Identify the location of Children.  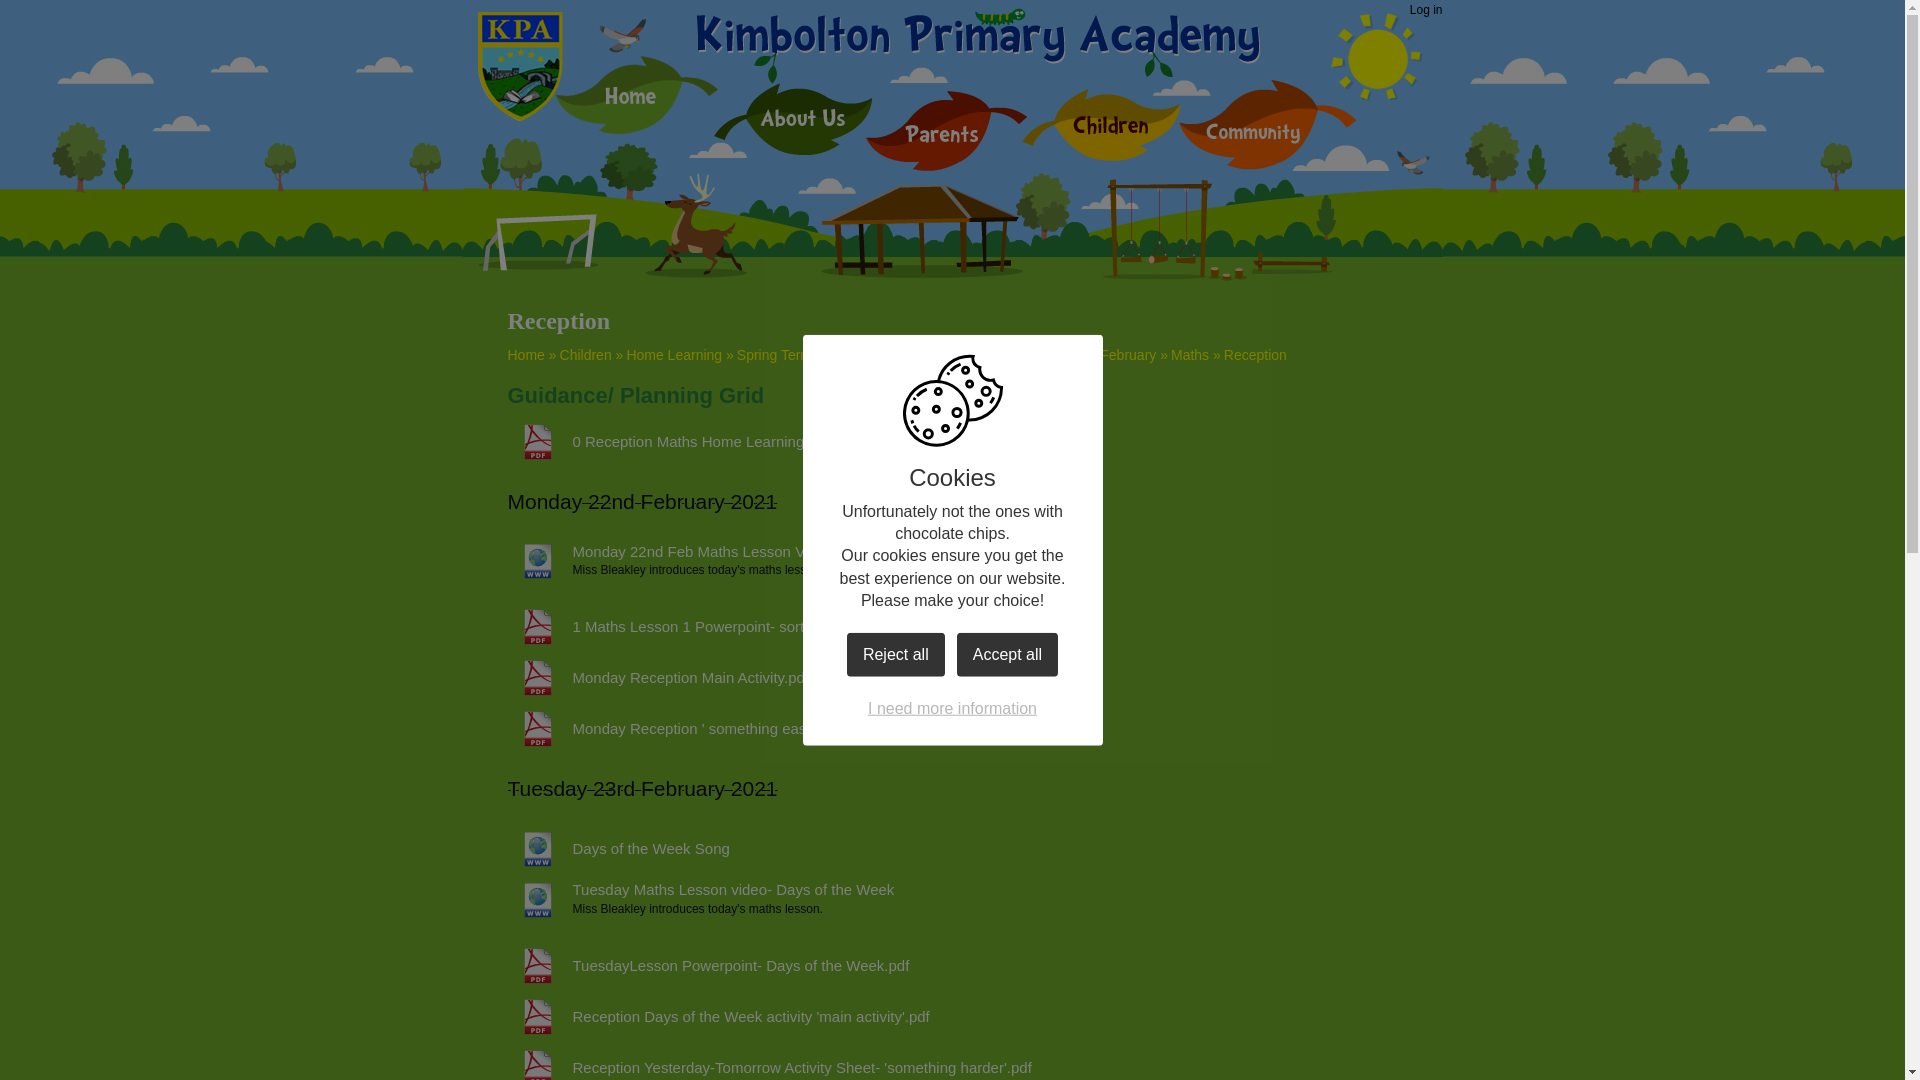
(586, 354).